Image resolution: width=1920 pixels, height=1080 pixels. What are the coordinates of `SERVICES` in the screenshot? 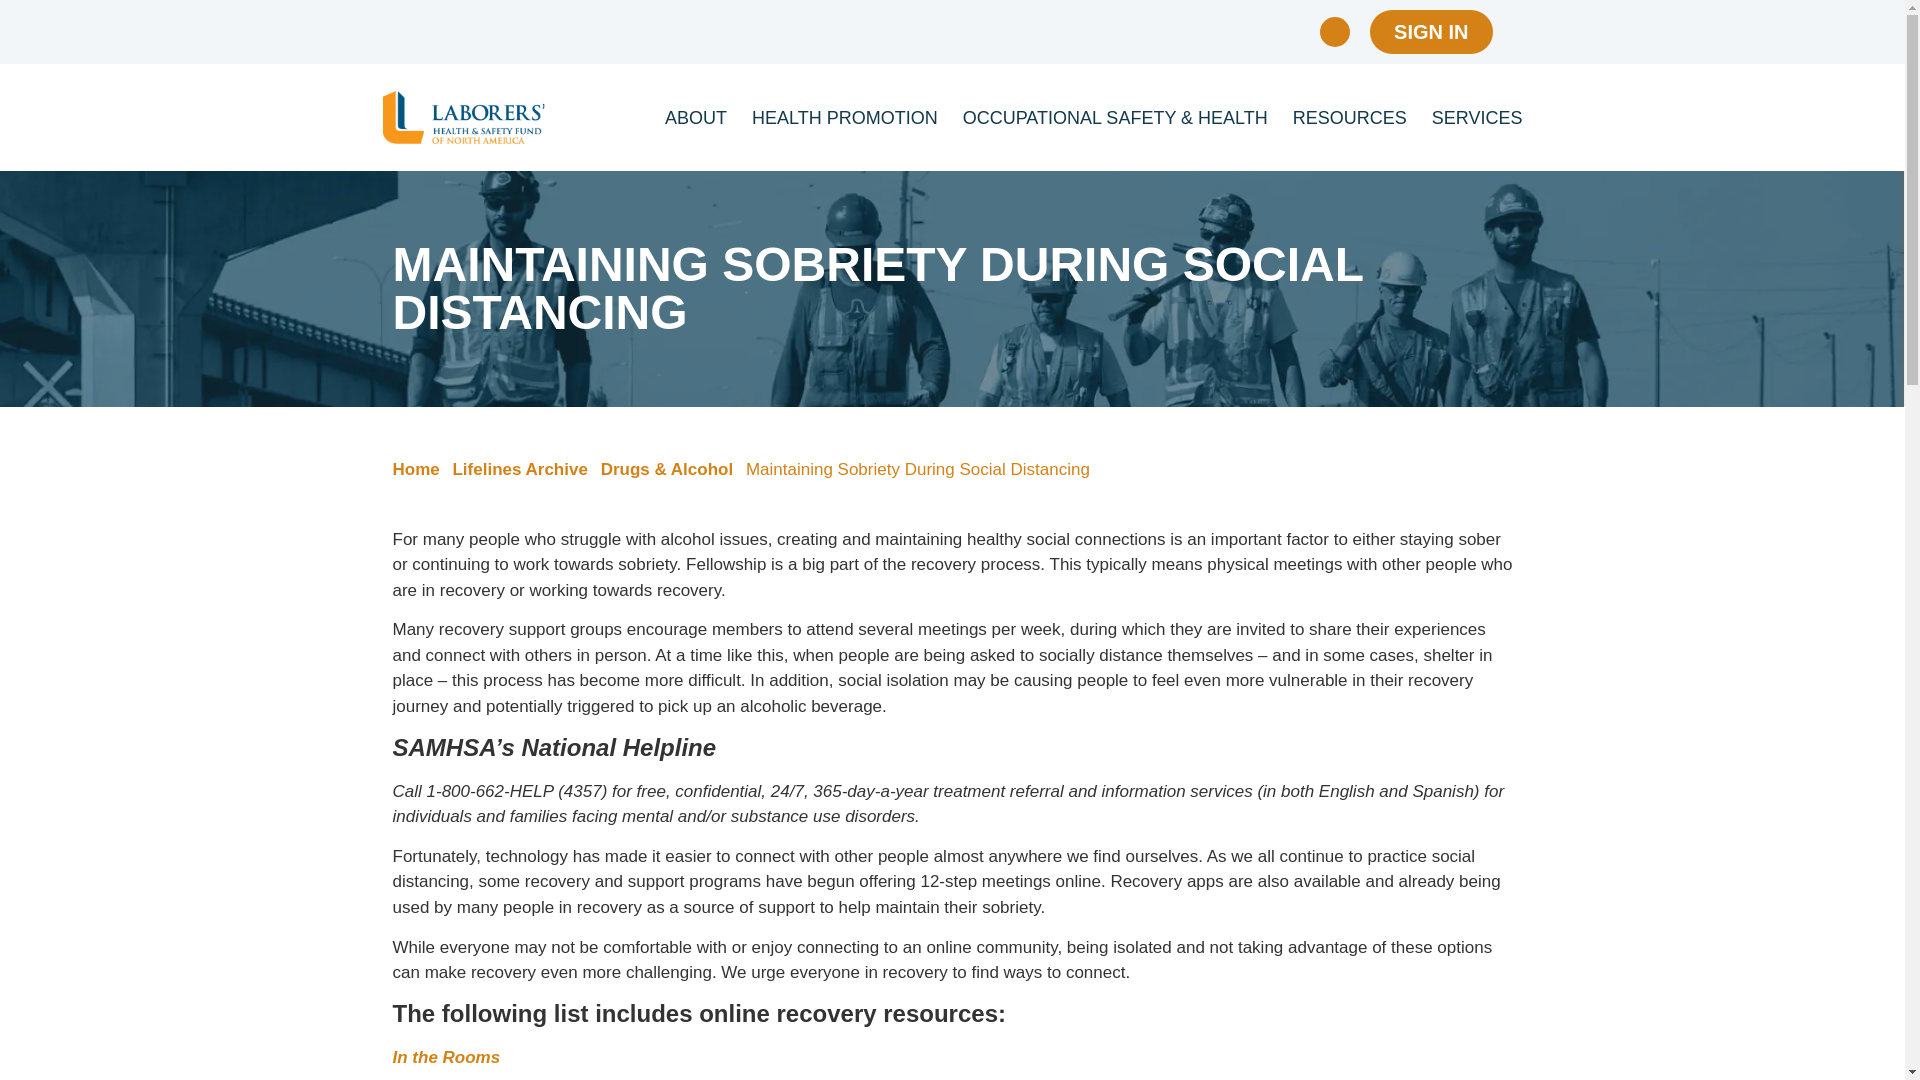 It's located at (1477, 116).